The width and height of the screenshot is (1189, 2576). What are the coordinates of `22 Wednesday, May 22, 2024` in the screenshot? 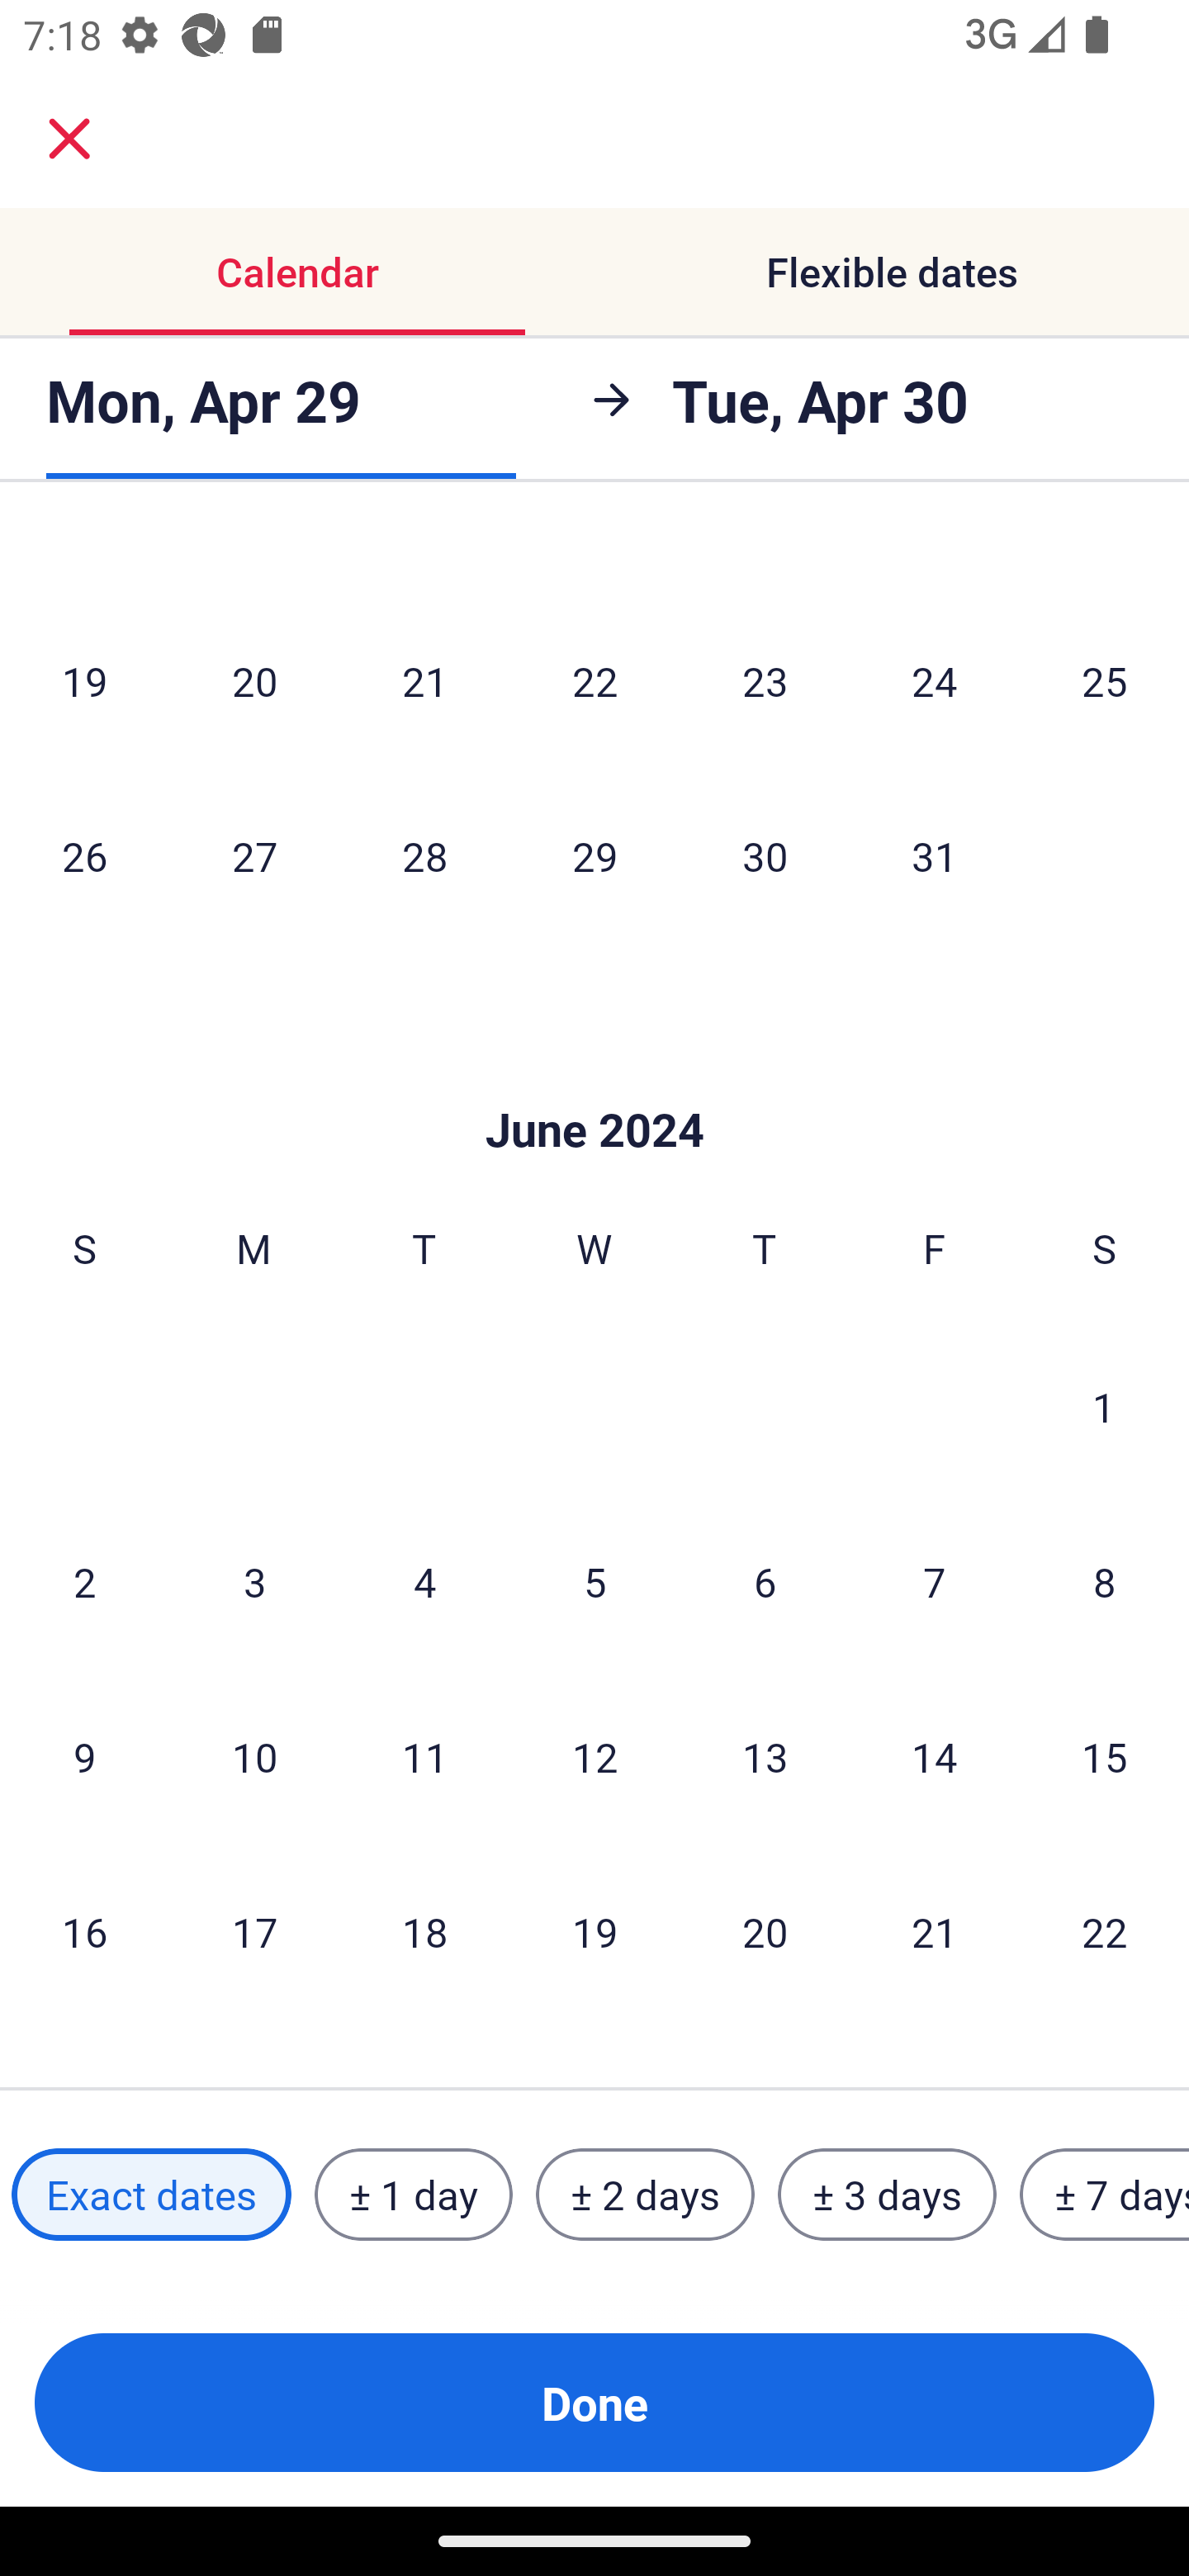 It's located at (594, 680).